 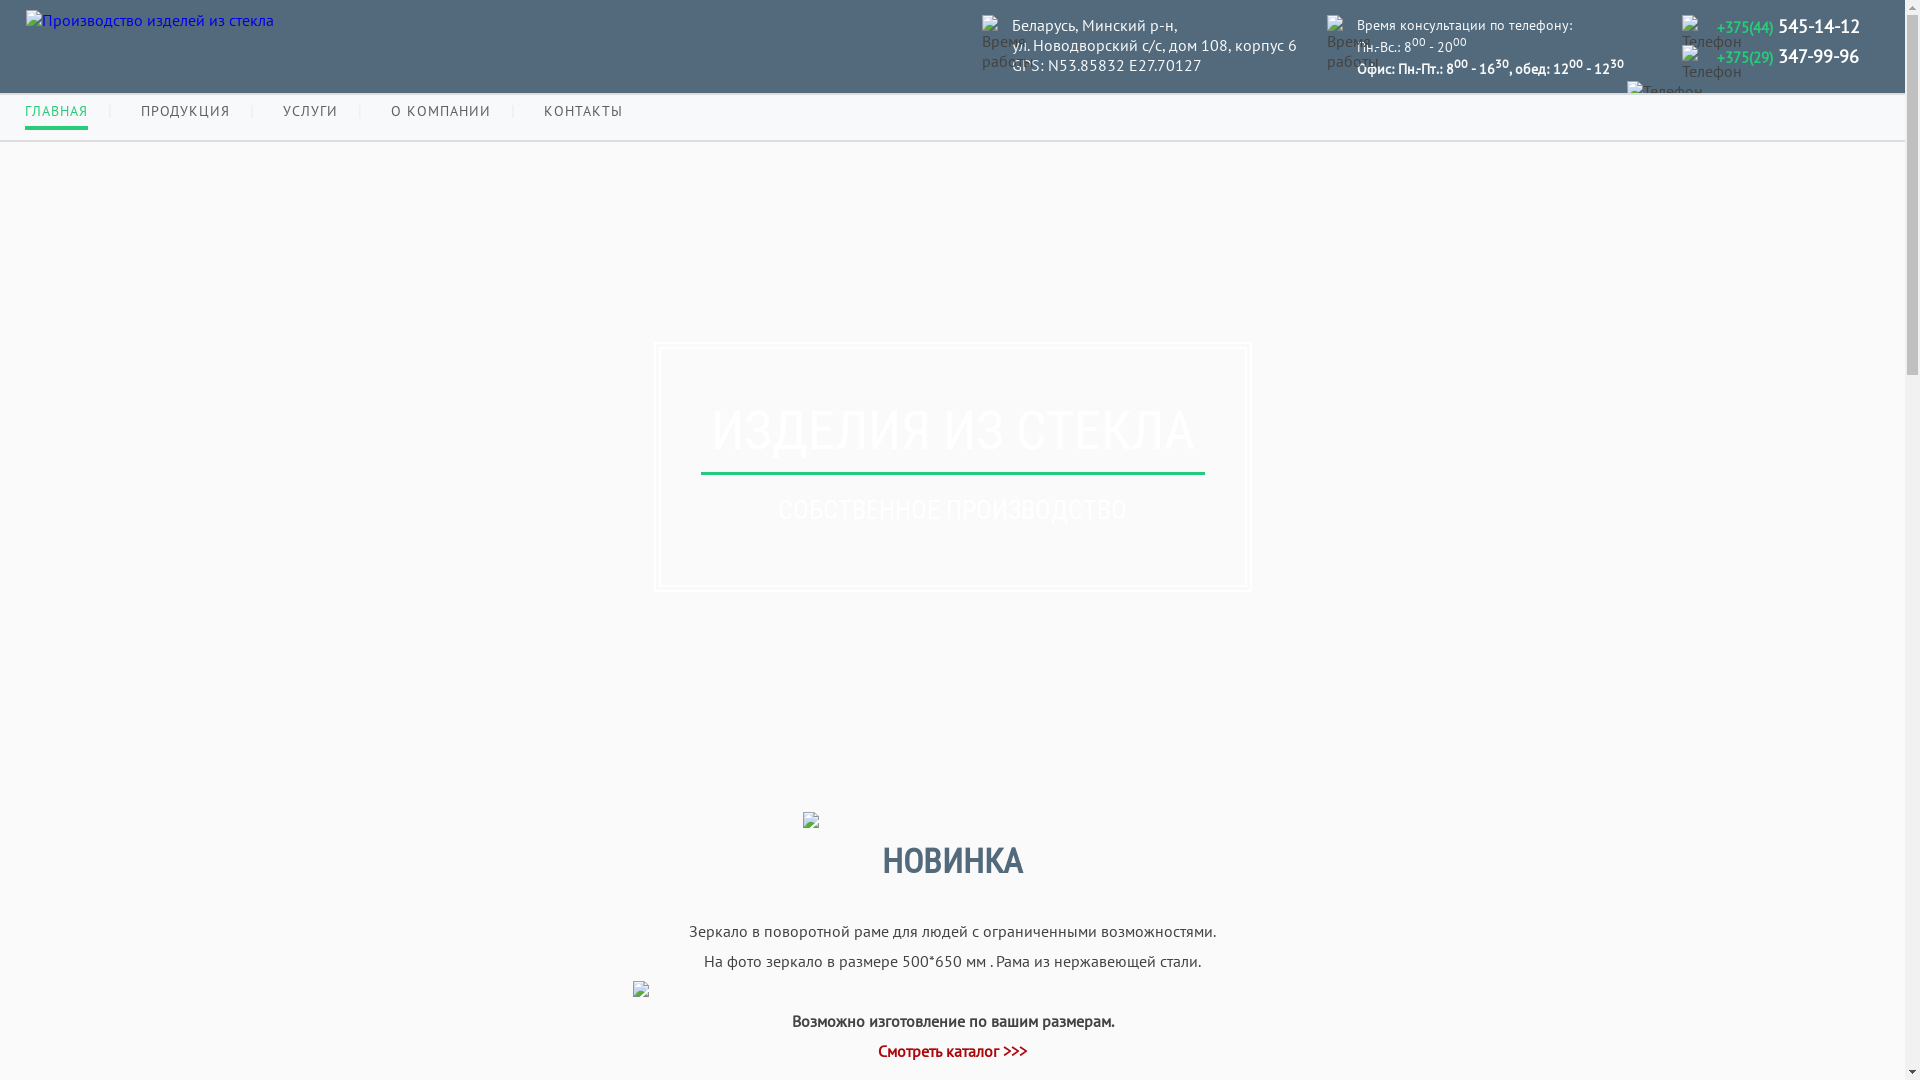 I want to click on +375(29) 347-99-96, so click(x=1788, y=56).